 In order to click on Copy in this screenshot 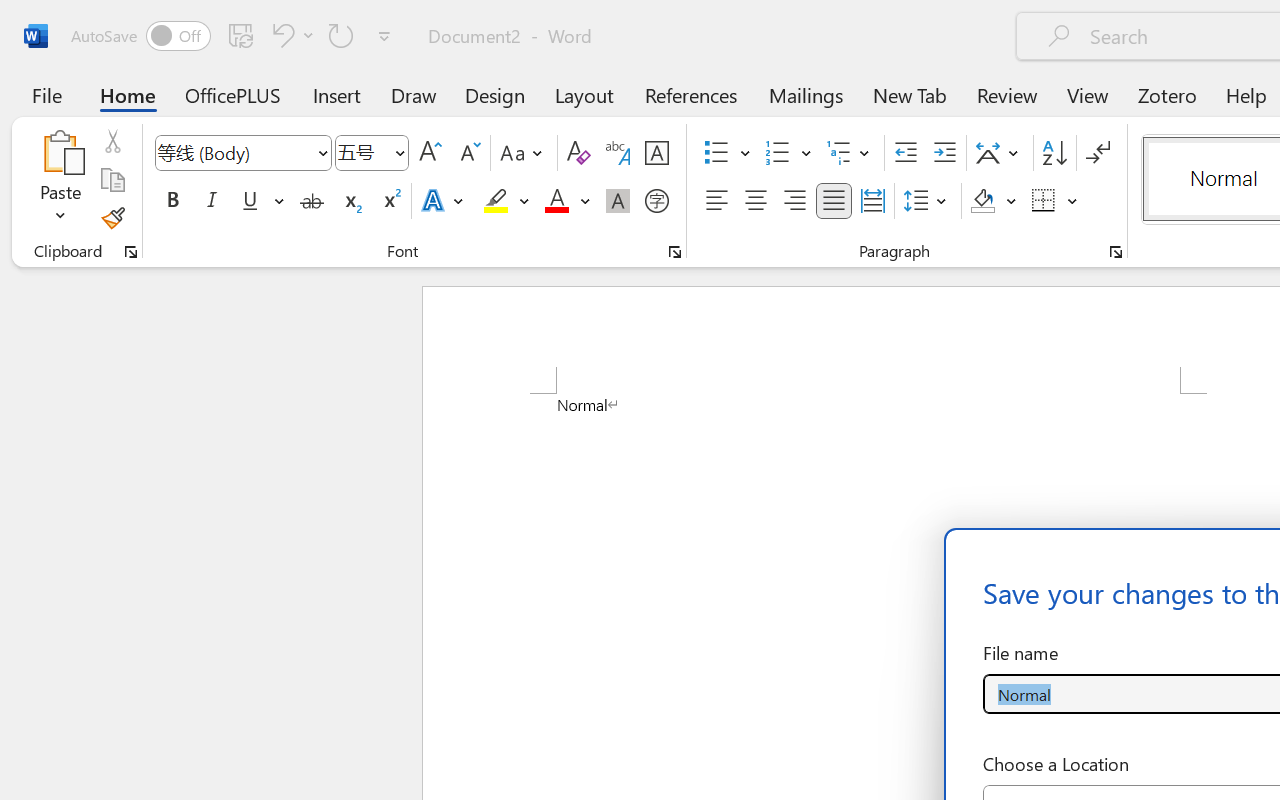, I will do `click(112, 180)`.